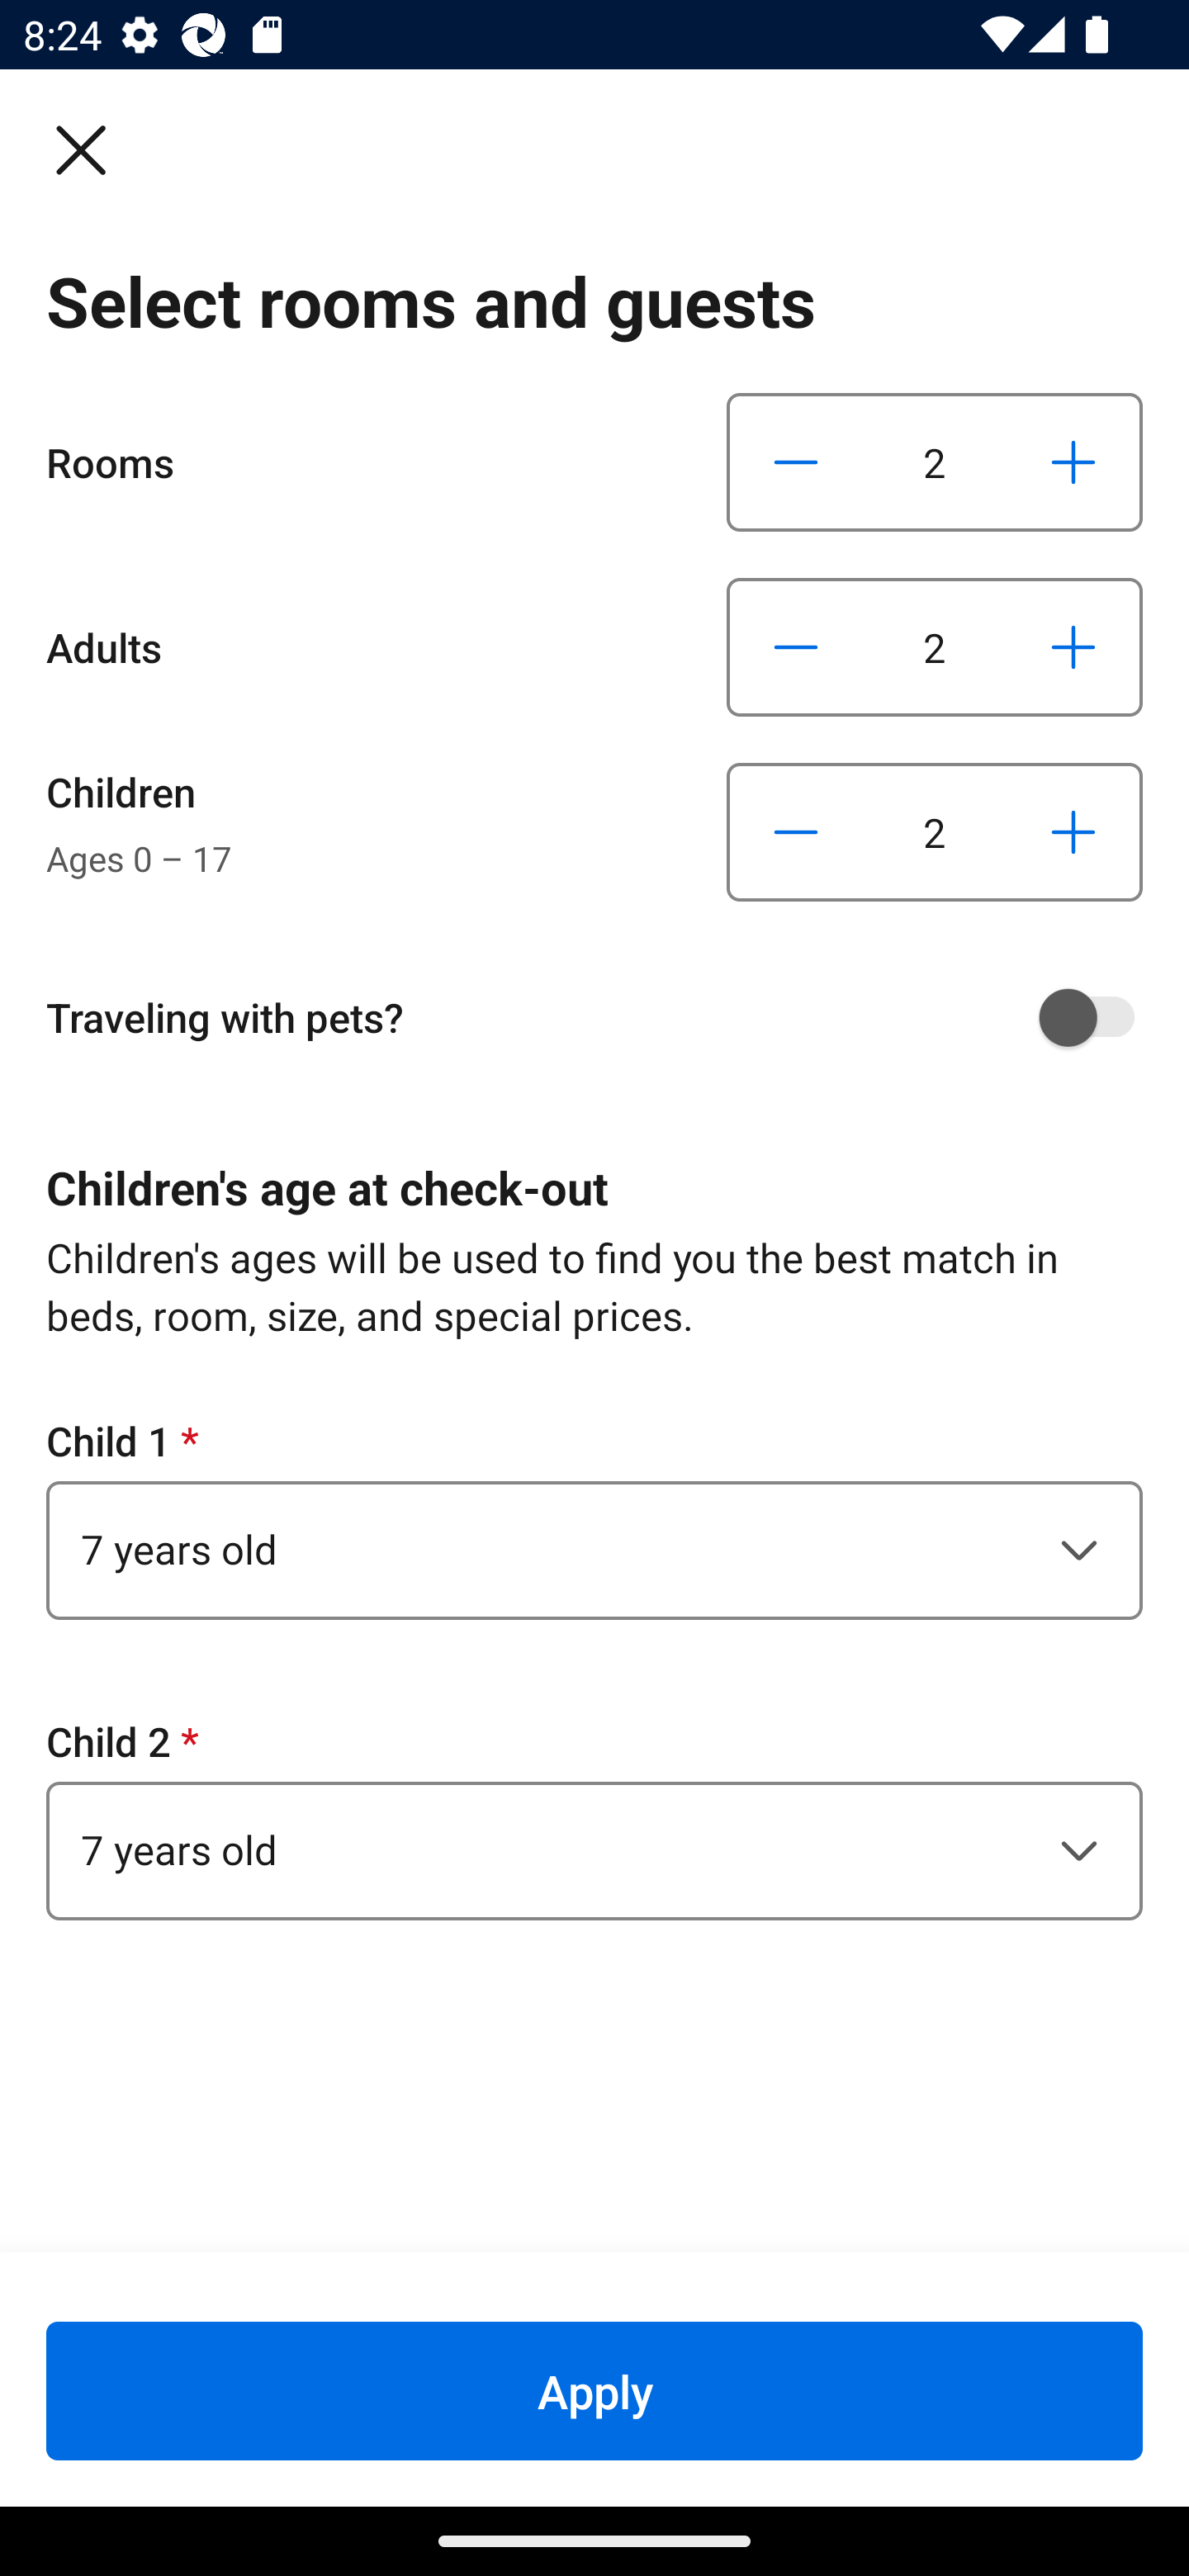  Describe the element at coordinates (594, 1516) in the screenshot. I see `Child 1
required Child 1 * 7 years old` at that location.